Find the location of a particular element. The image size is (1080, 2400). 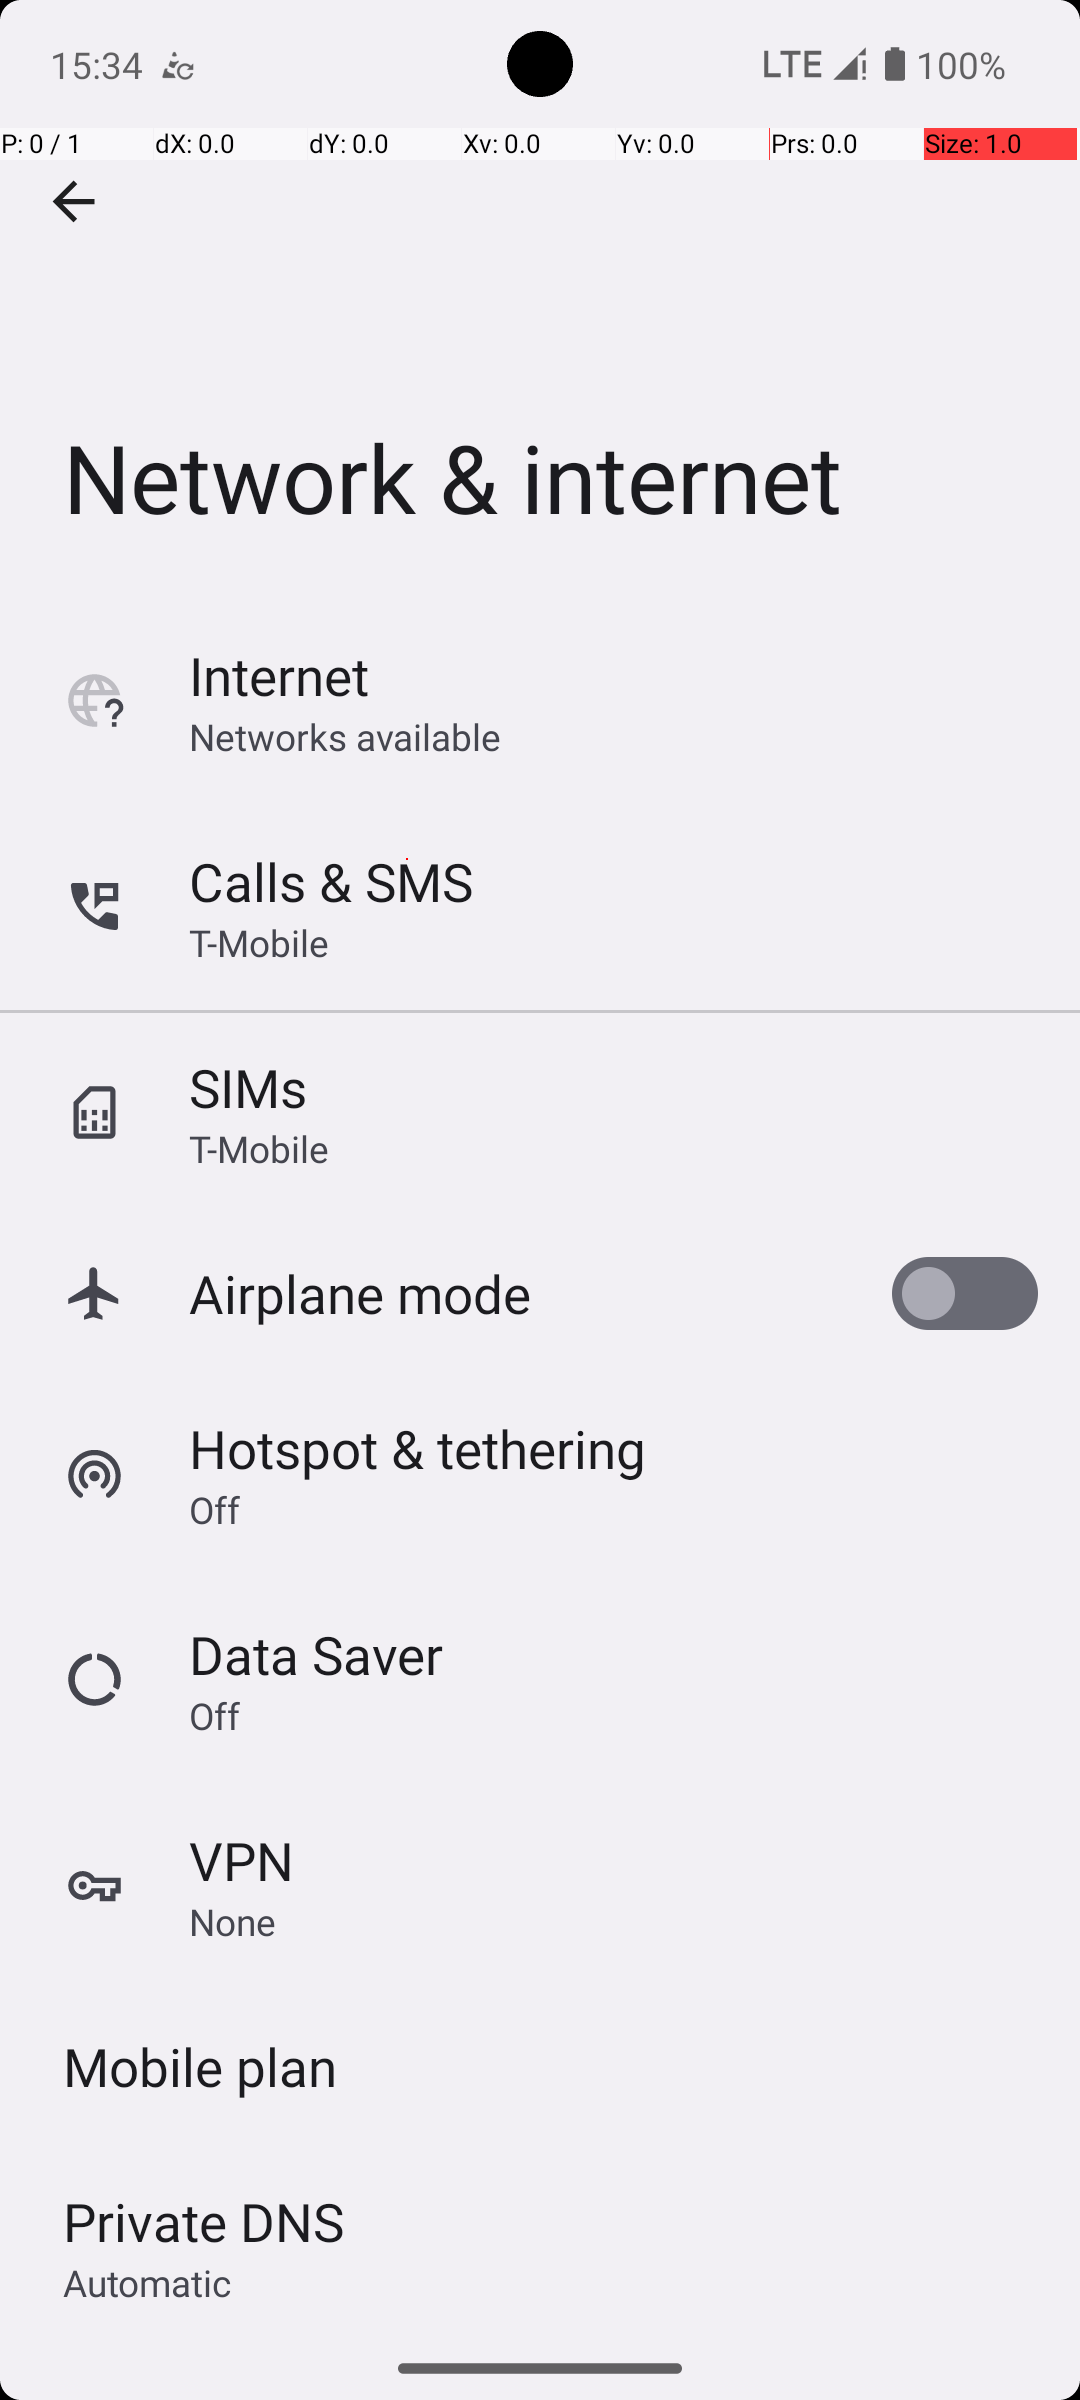

Private DNS is located at coordinates (204, 2222).